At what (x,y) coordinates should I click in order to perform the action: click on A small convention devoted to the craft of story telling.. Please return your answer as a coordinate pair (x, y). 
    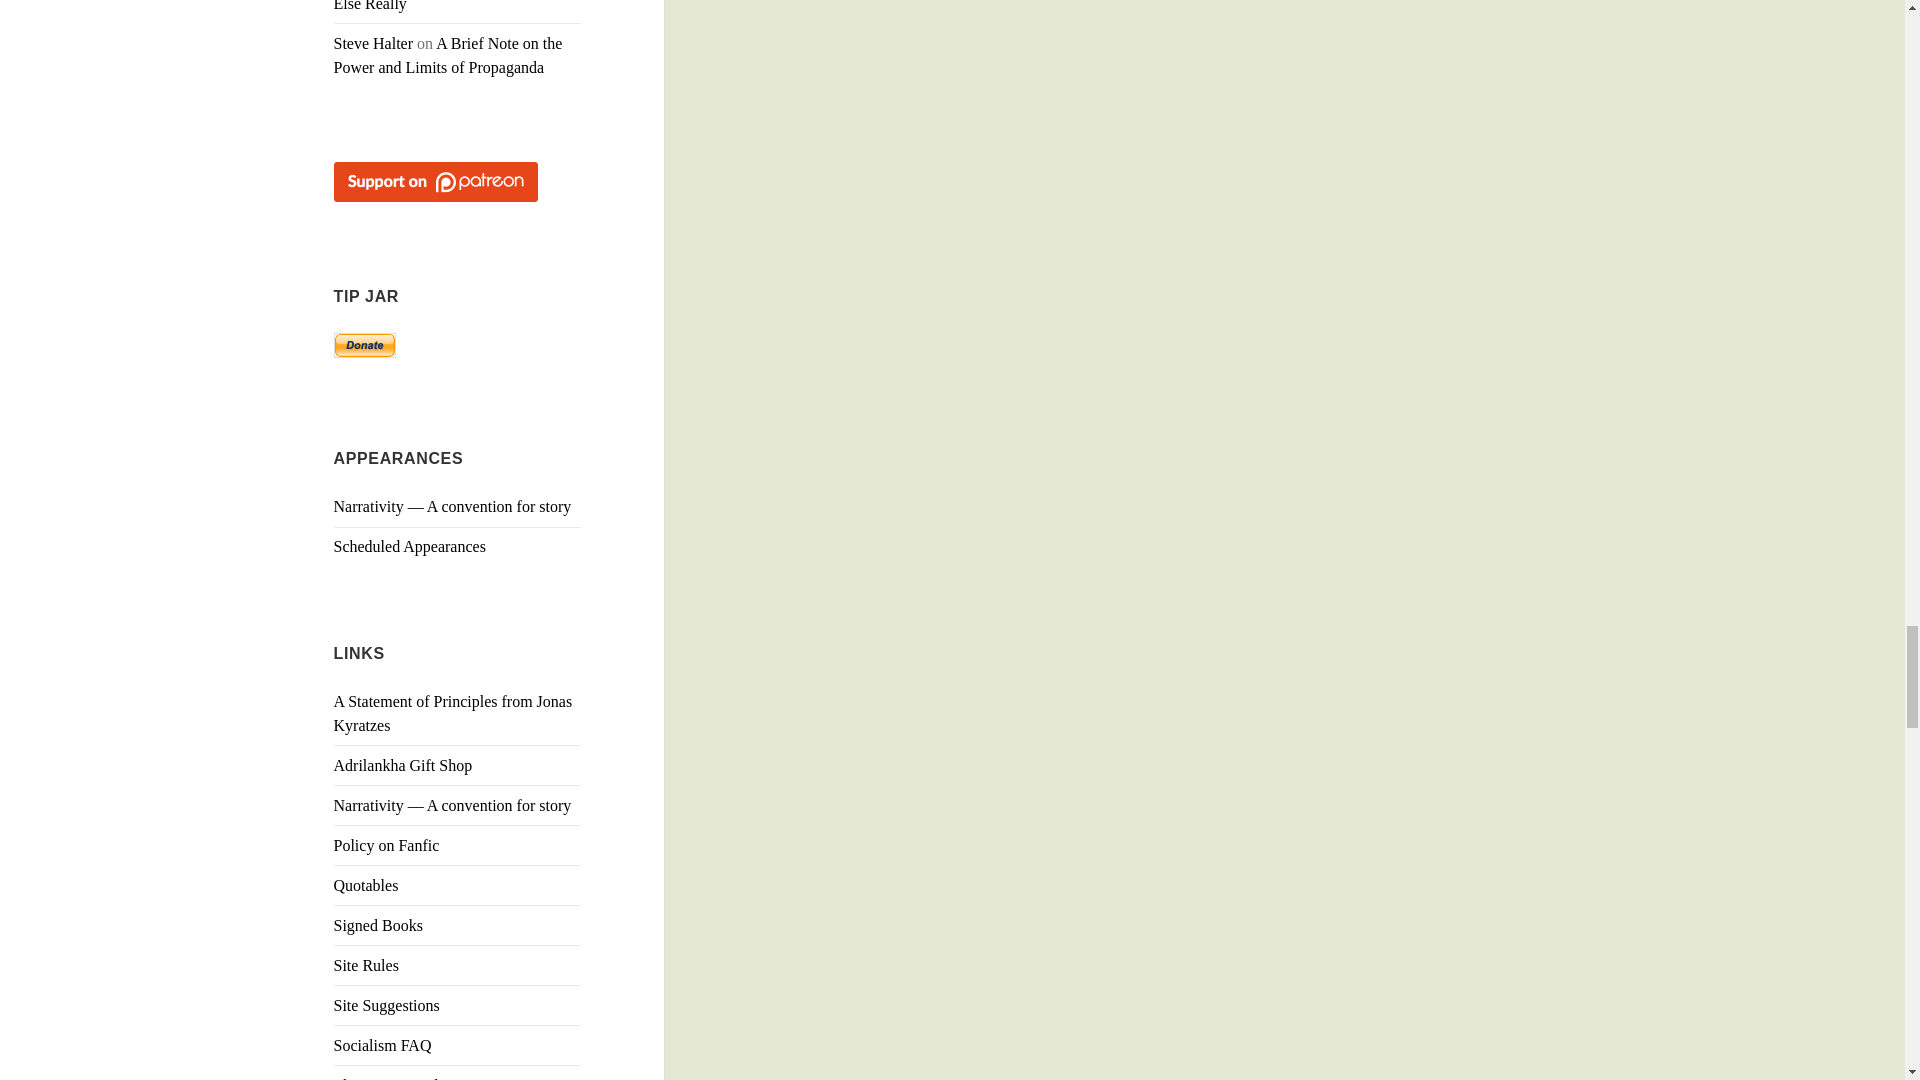
    Looking at the image, I should click on (453, 506).